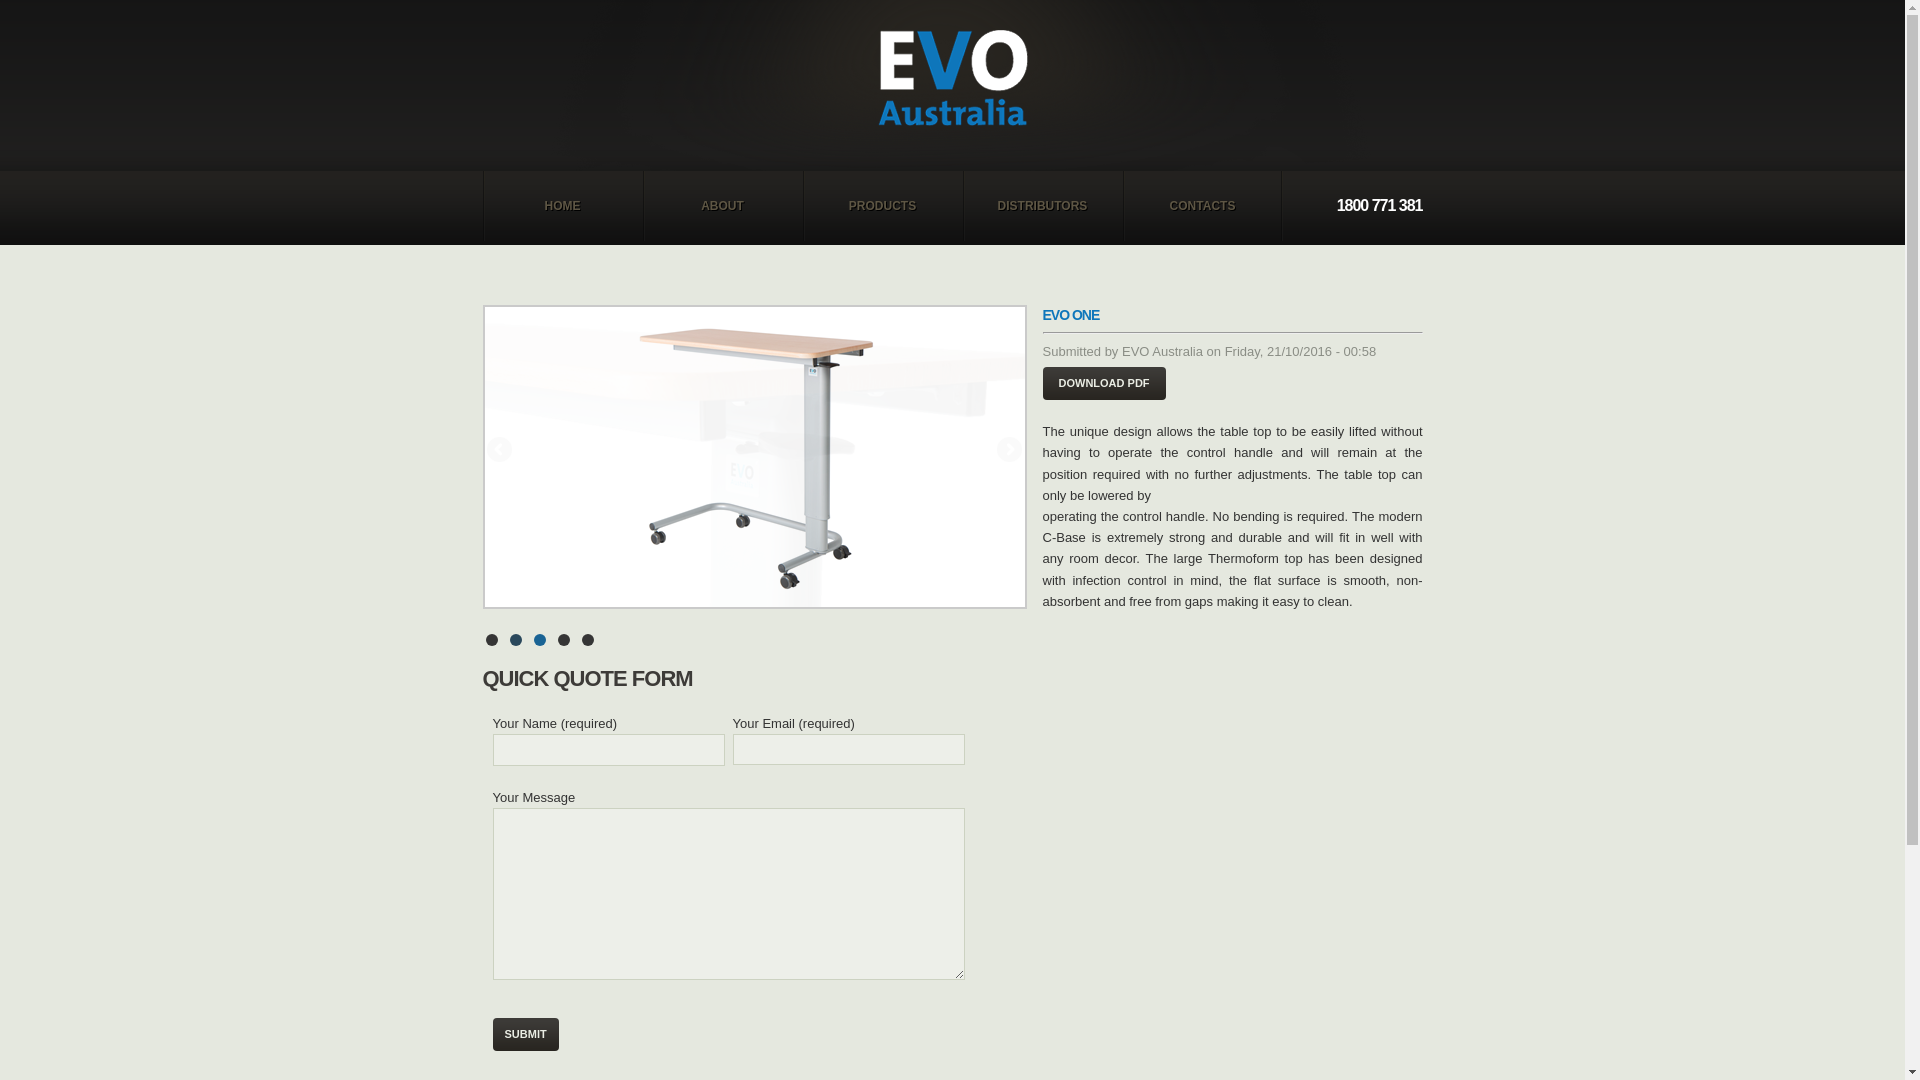  What do you see at coordinates (516, 640) in the screenshot?
I see `2` at bounding box center [516, 640].